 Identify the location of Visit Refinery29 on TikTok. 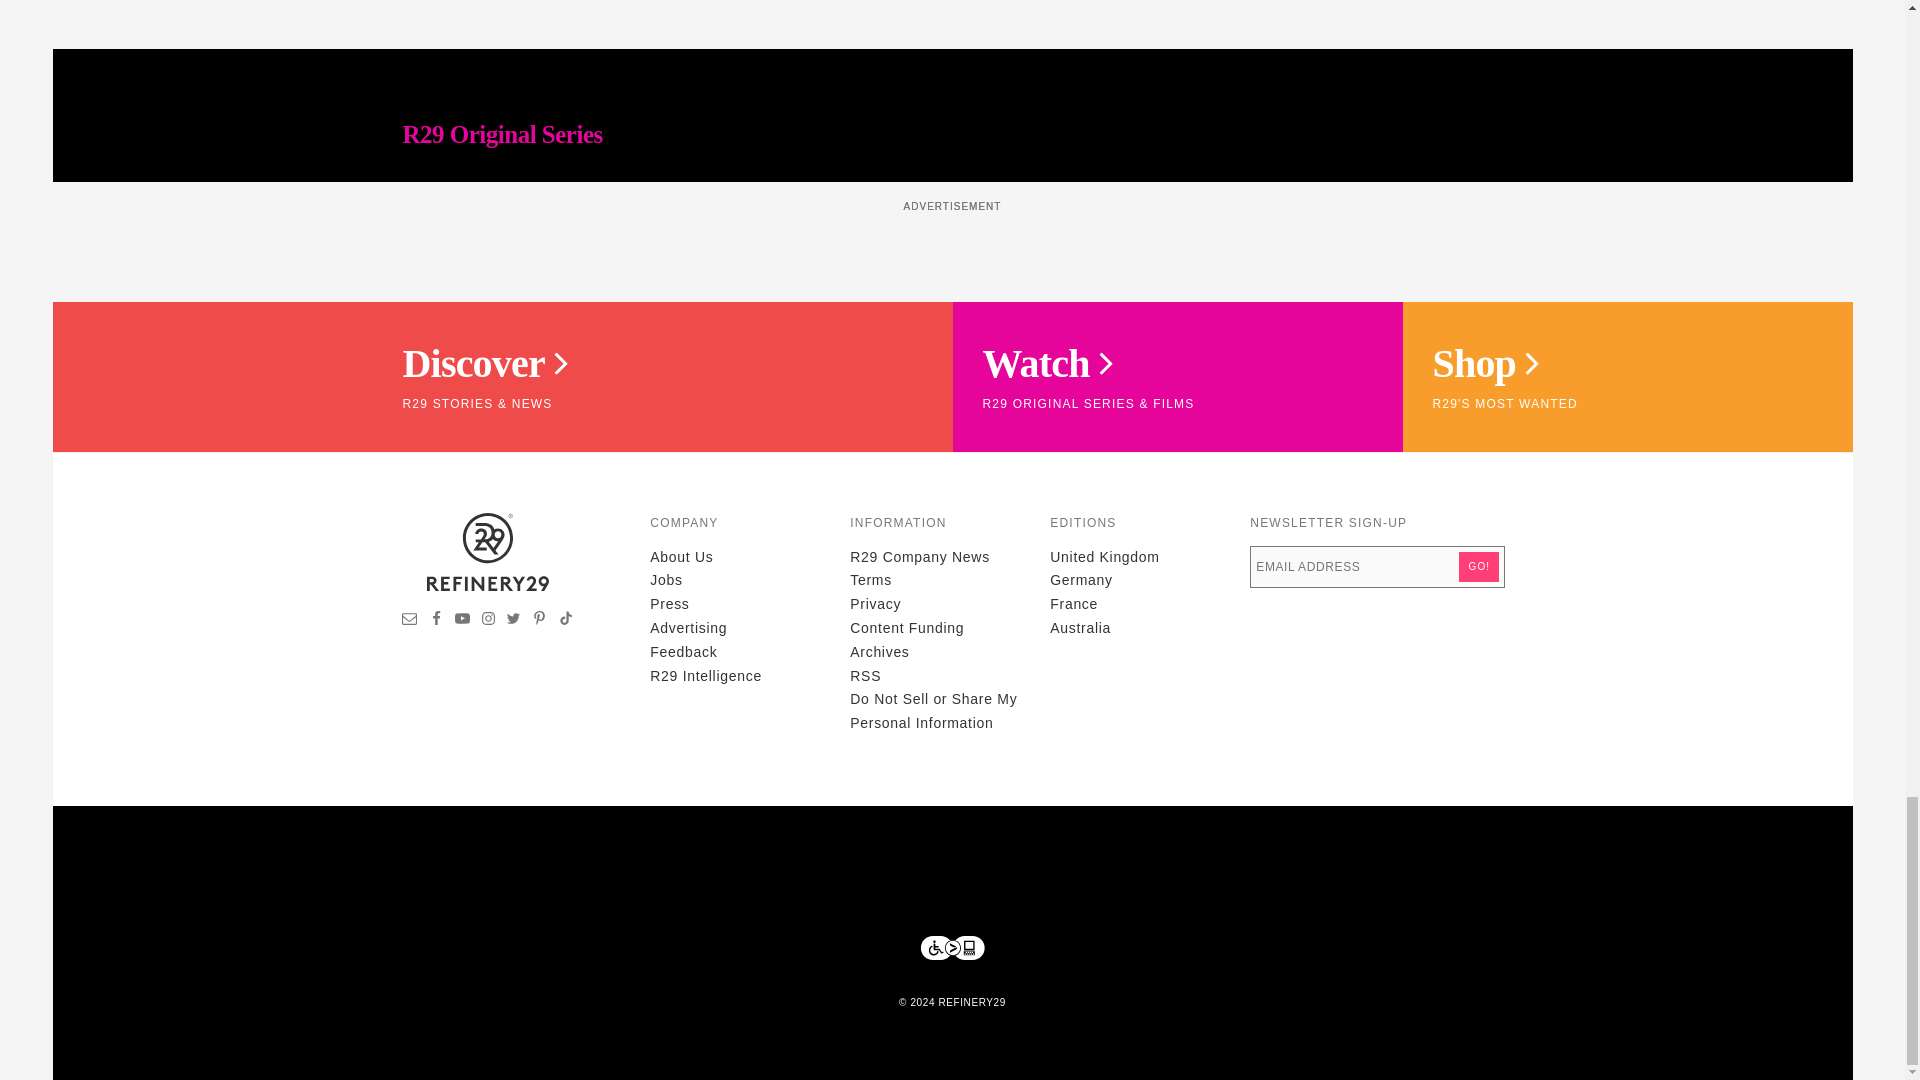
(565, 620).